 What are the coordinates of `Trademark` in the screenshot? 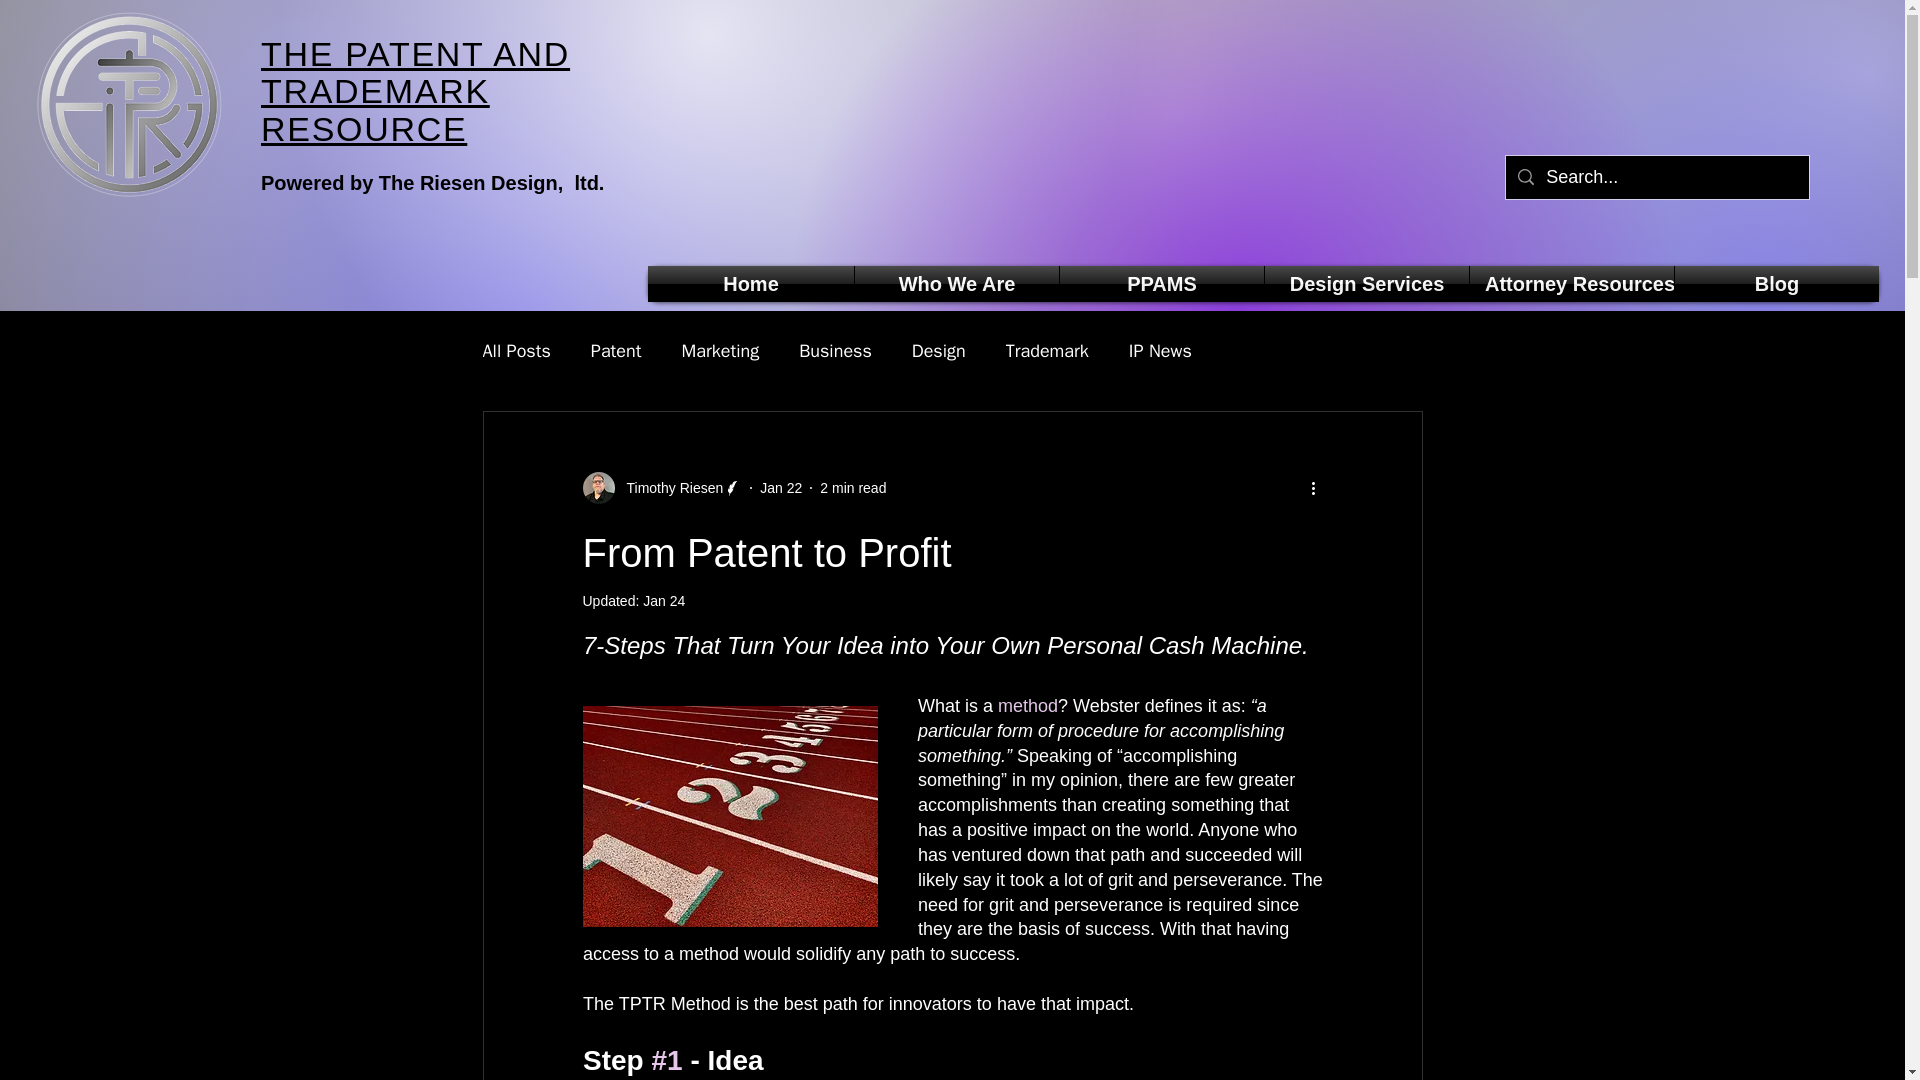 It's located at (1047, 350).